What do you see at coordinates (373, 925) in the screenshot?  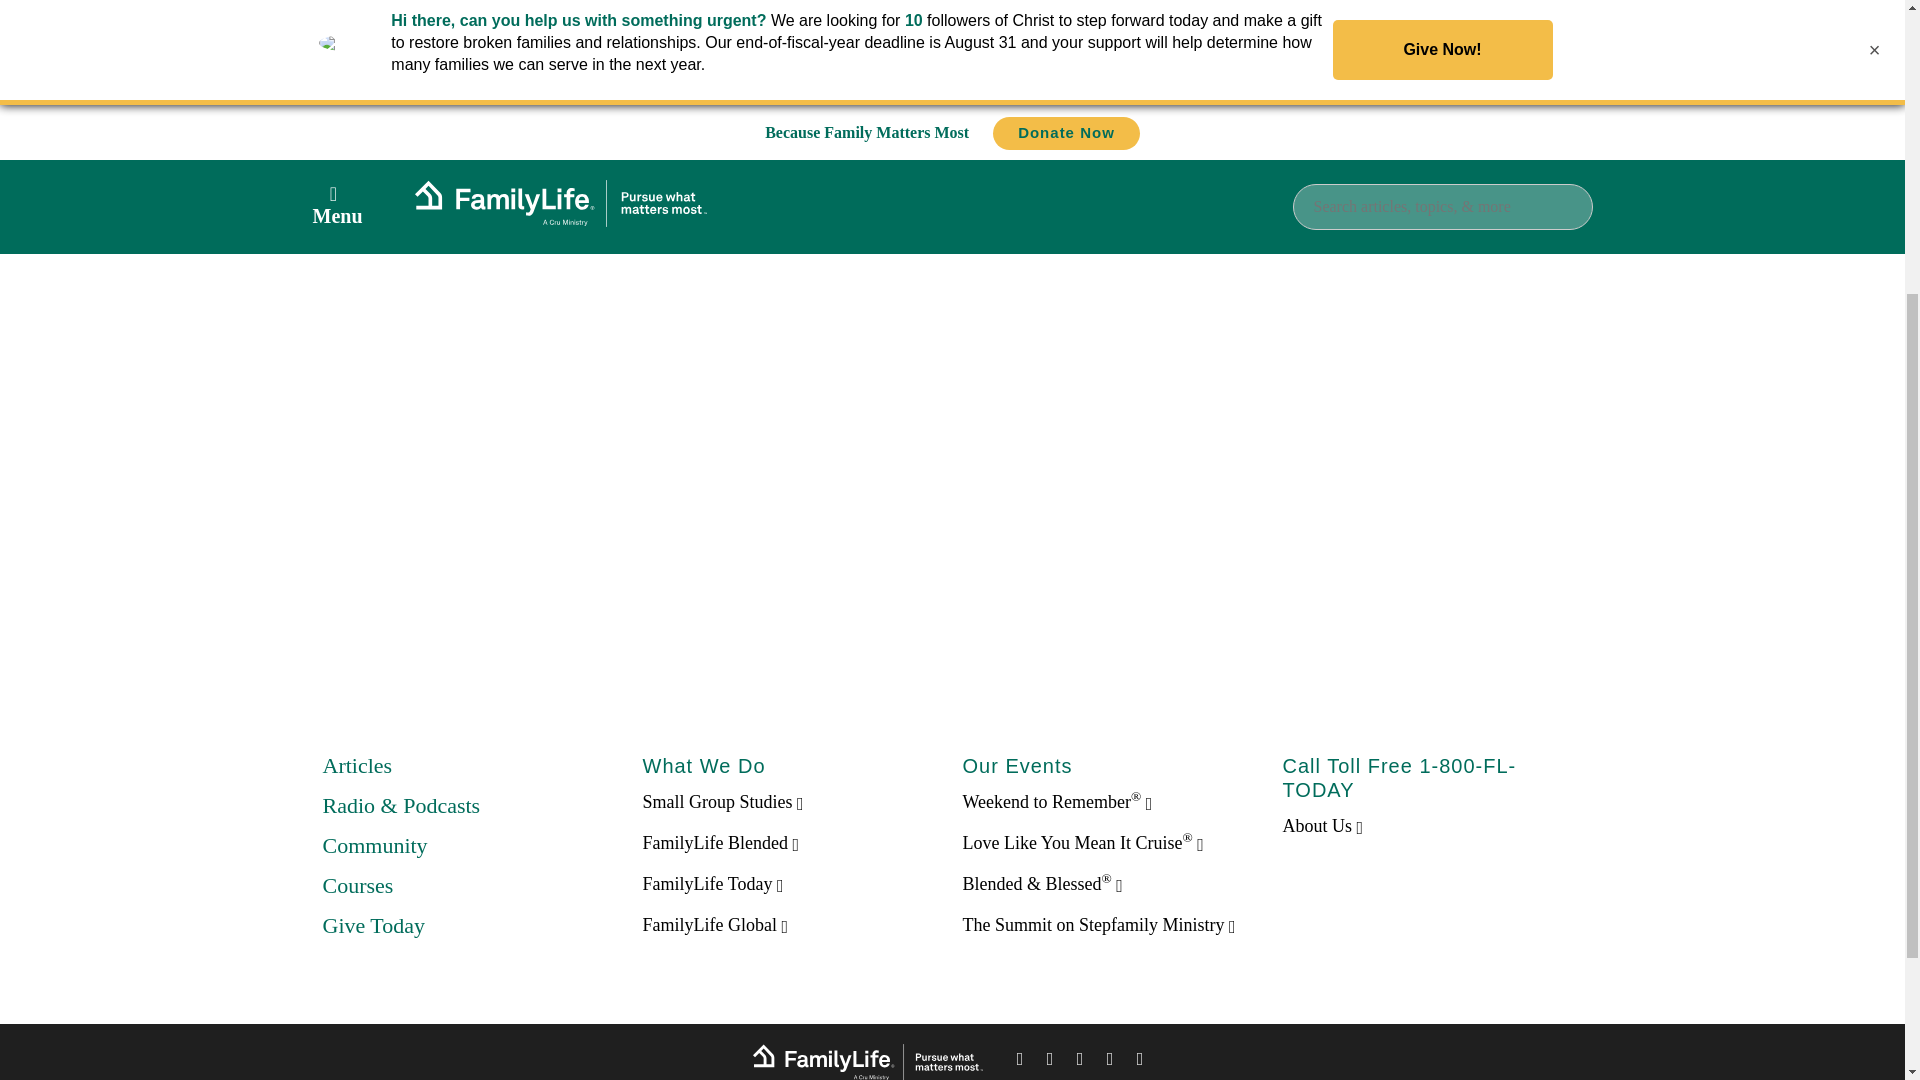 I see `Give Today` at bounding box center [373, 925].